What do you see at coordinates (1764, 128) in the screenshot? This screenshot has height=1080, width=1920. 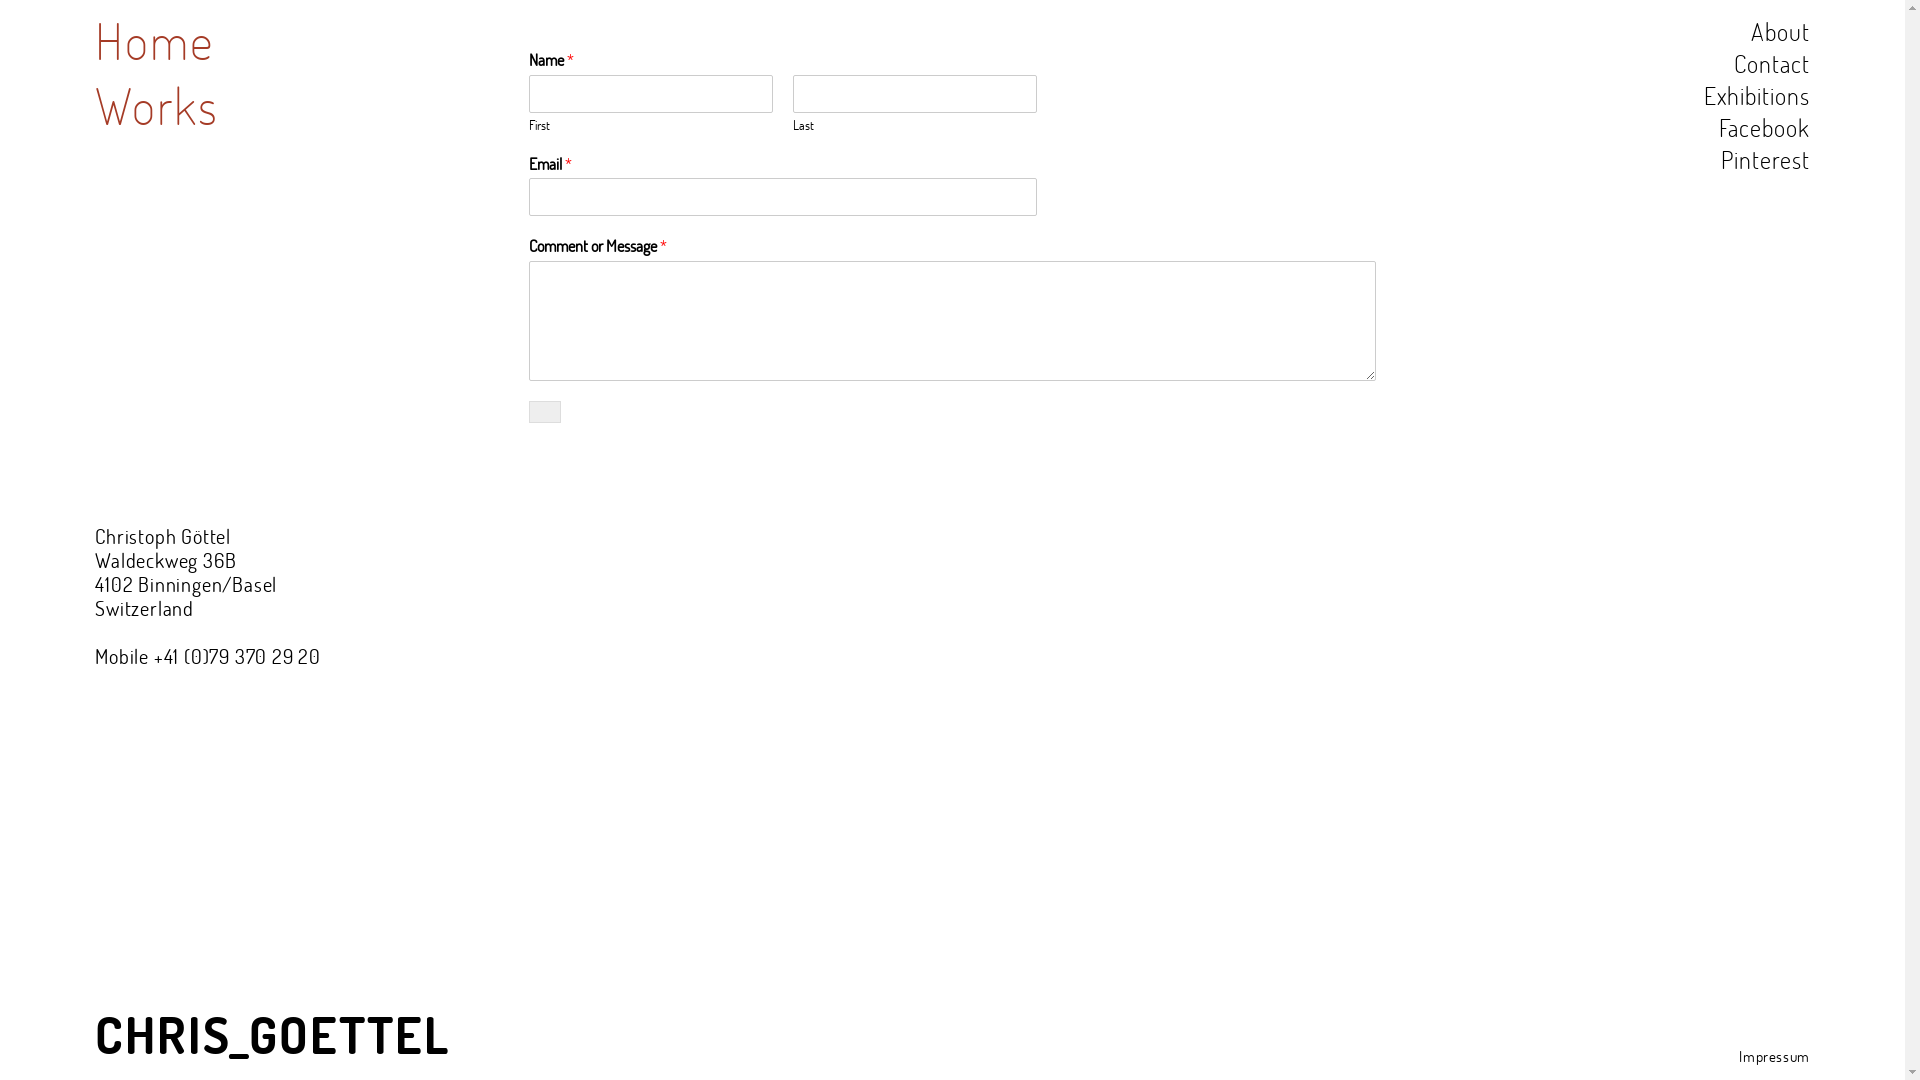 I see `Facebook` at bounding box center [1764, 128].